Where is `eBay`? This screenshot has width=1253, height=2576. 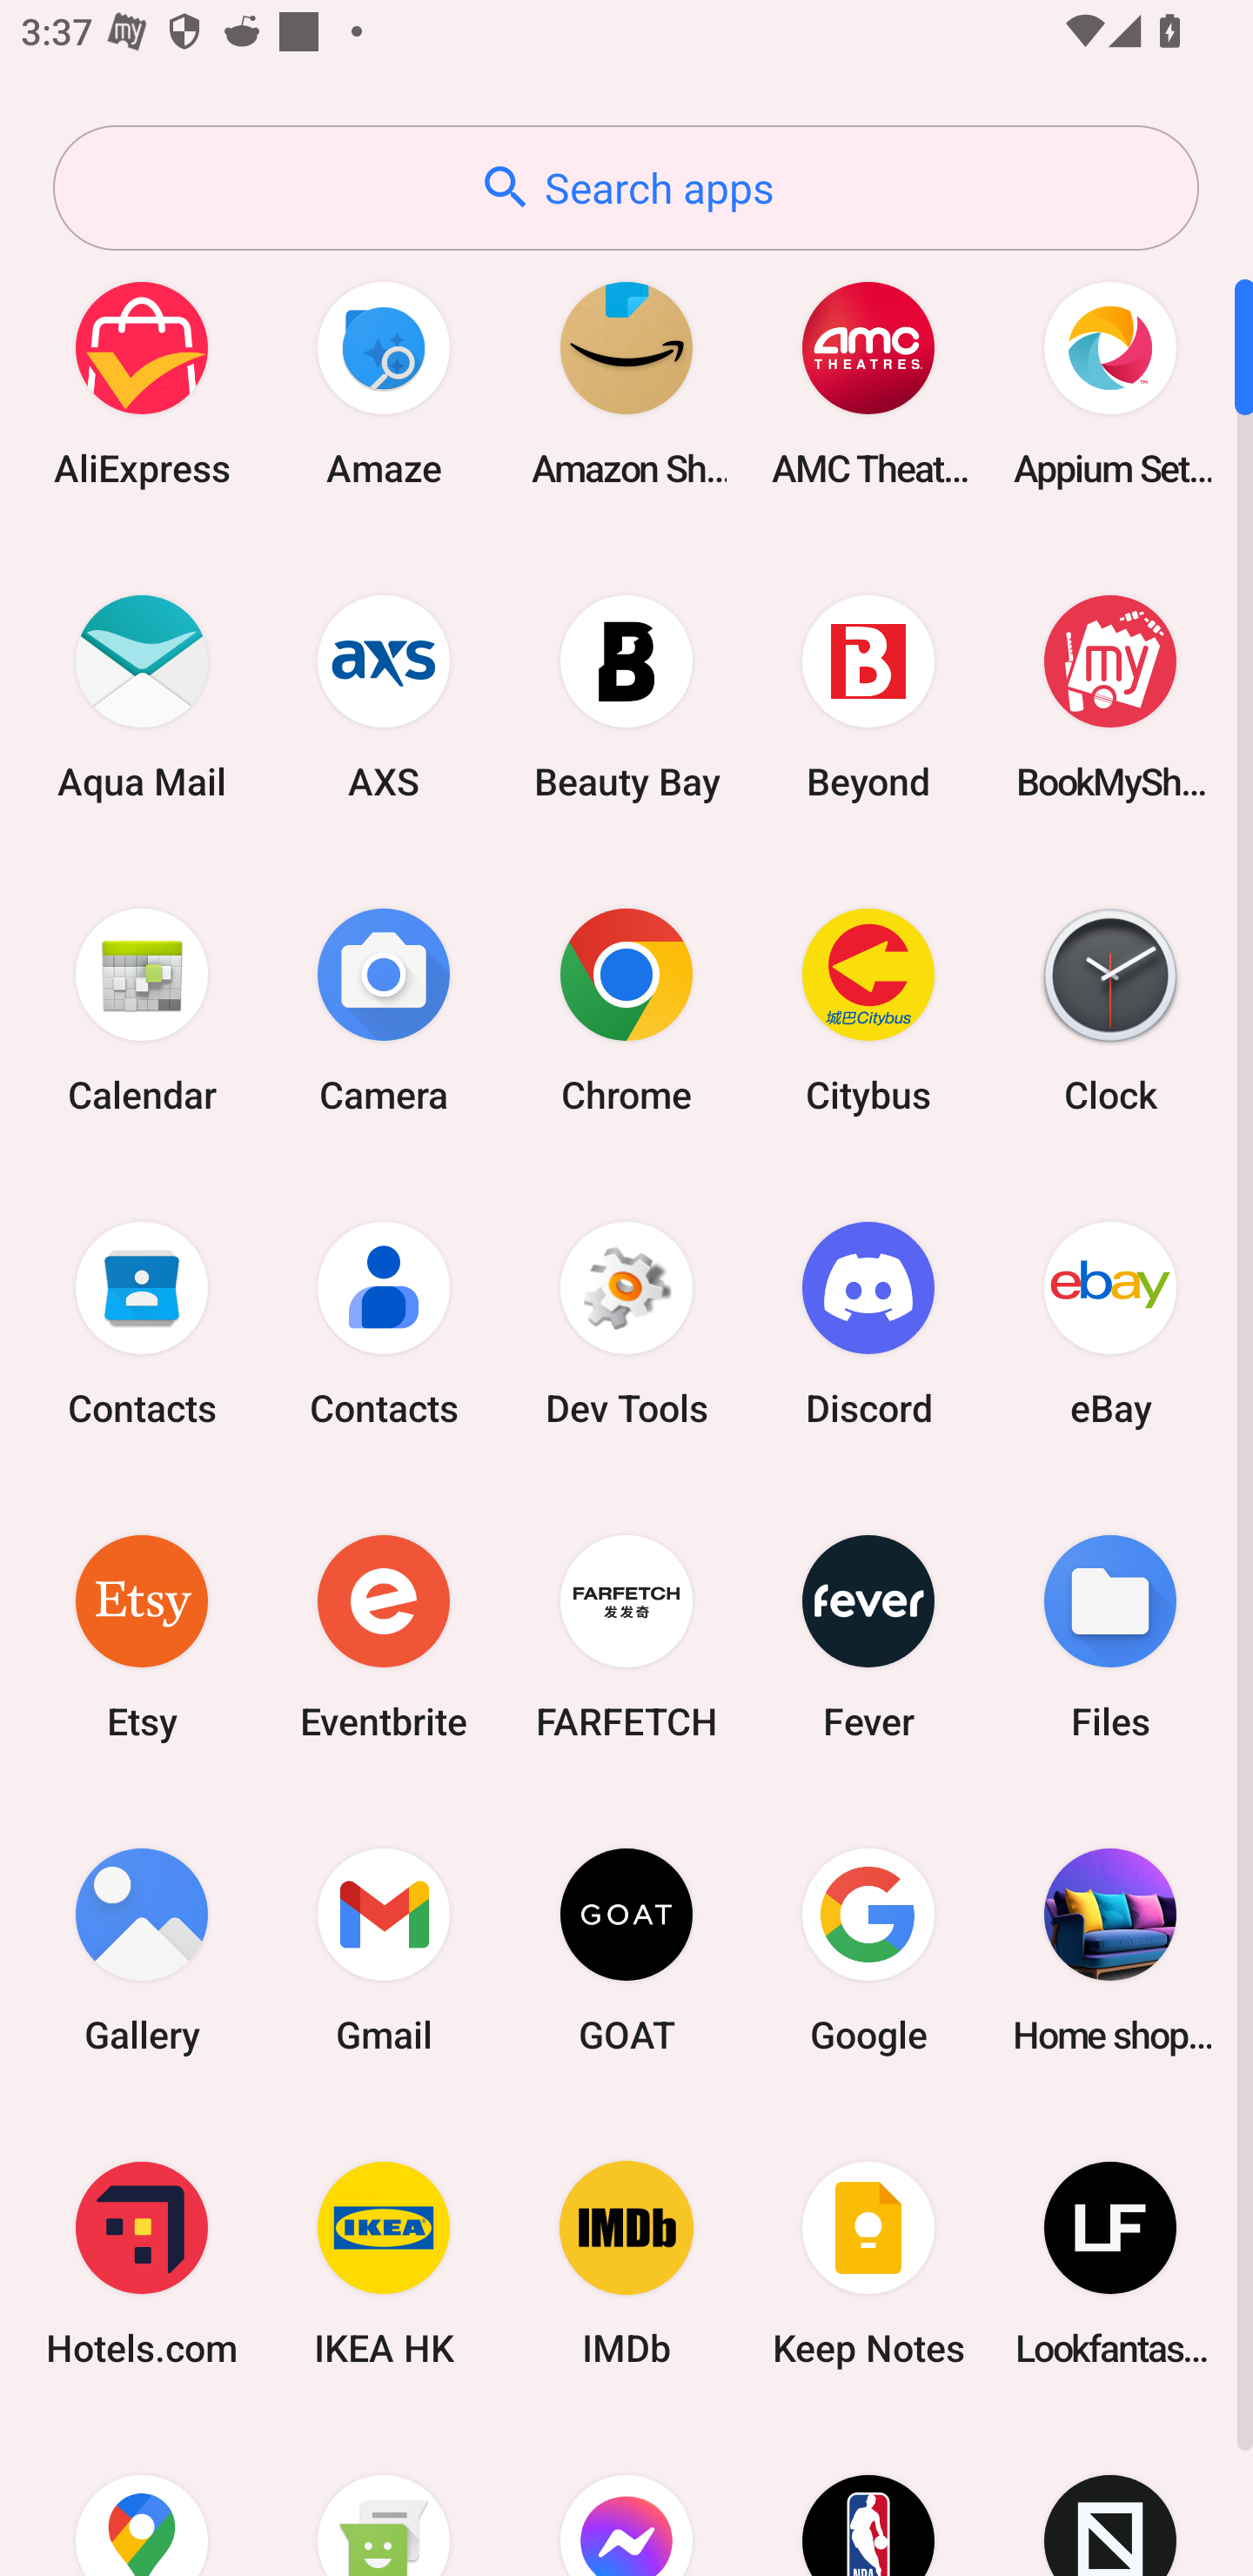
eBay is located at coordinates (1110, 1323).